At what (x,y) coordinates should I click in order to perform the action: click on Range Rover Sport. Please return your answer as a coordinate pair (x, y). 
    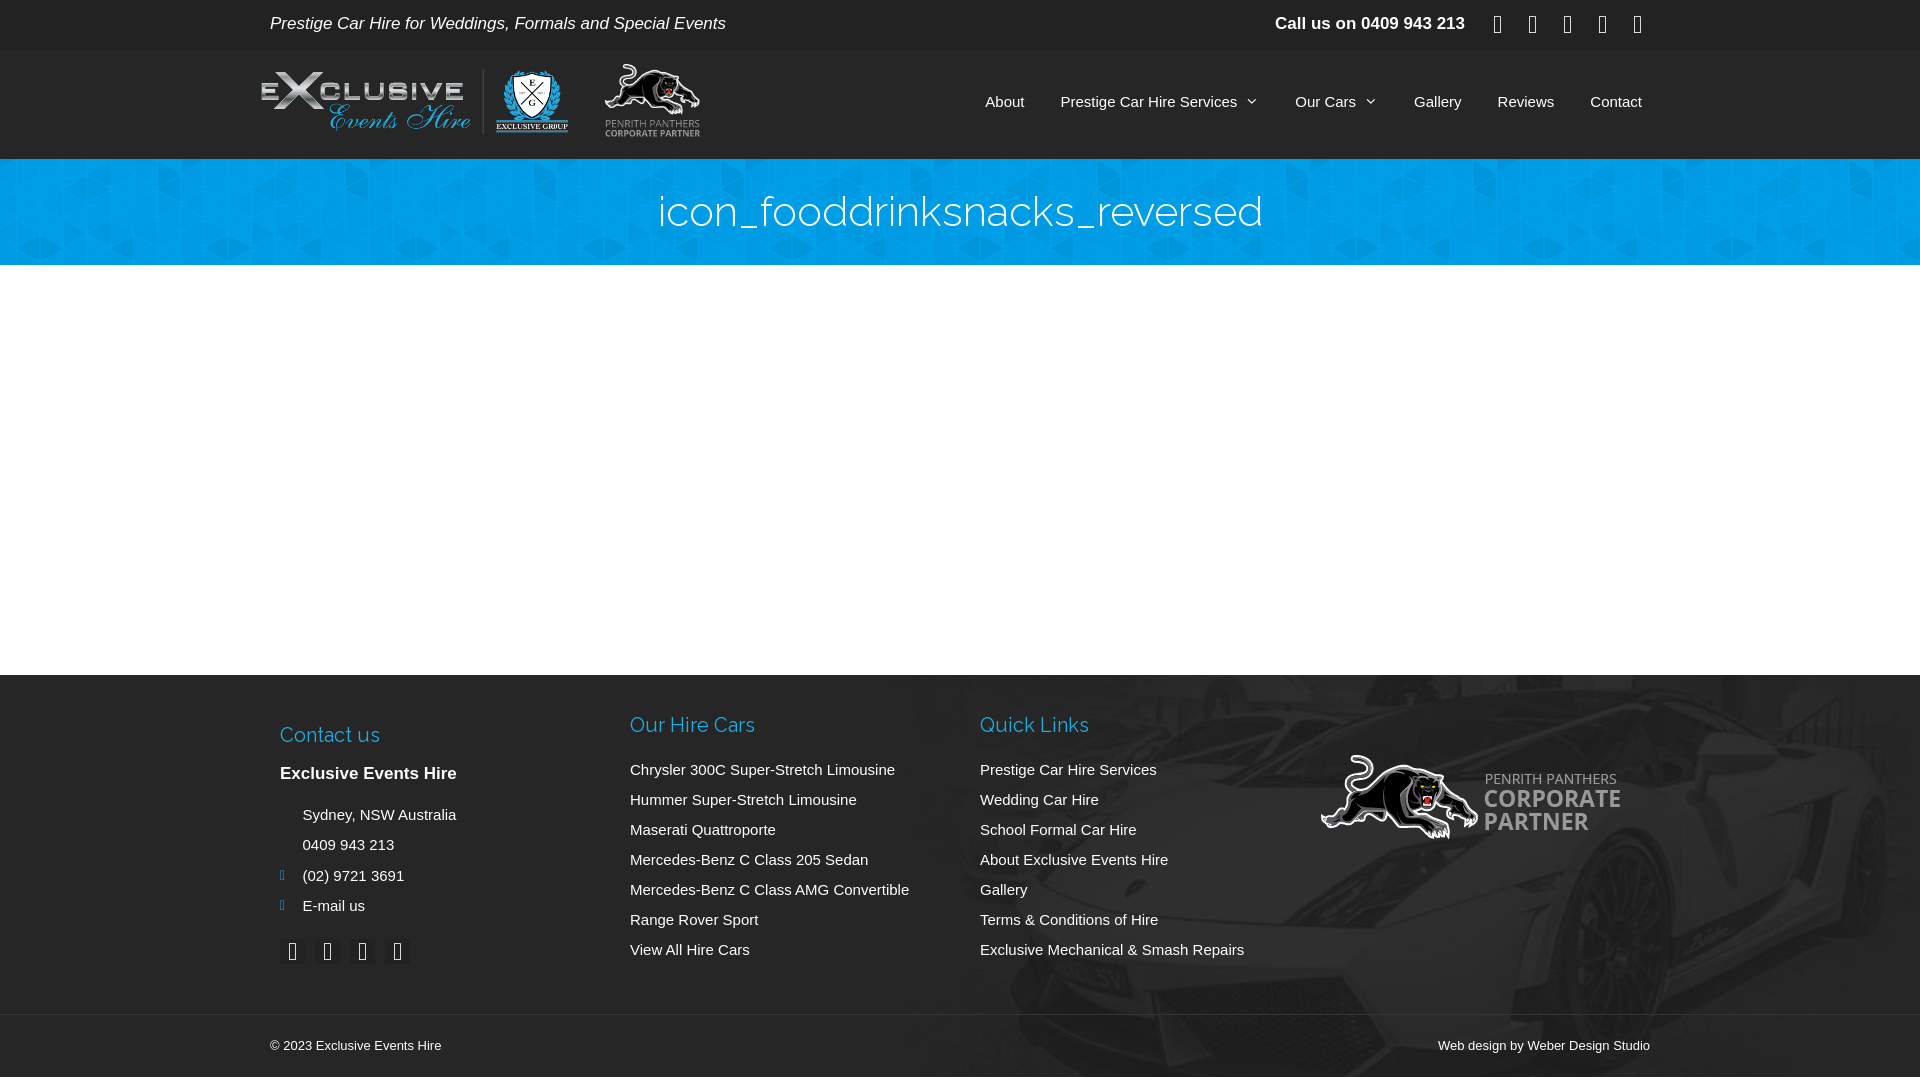
    Looking at the image, I should click on (785, 920).